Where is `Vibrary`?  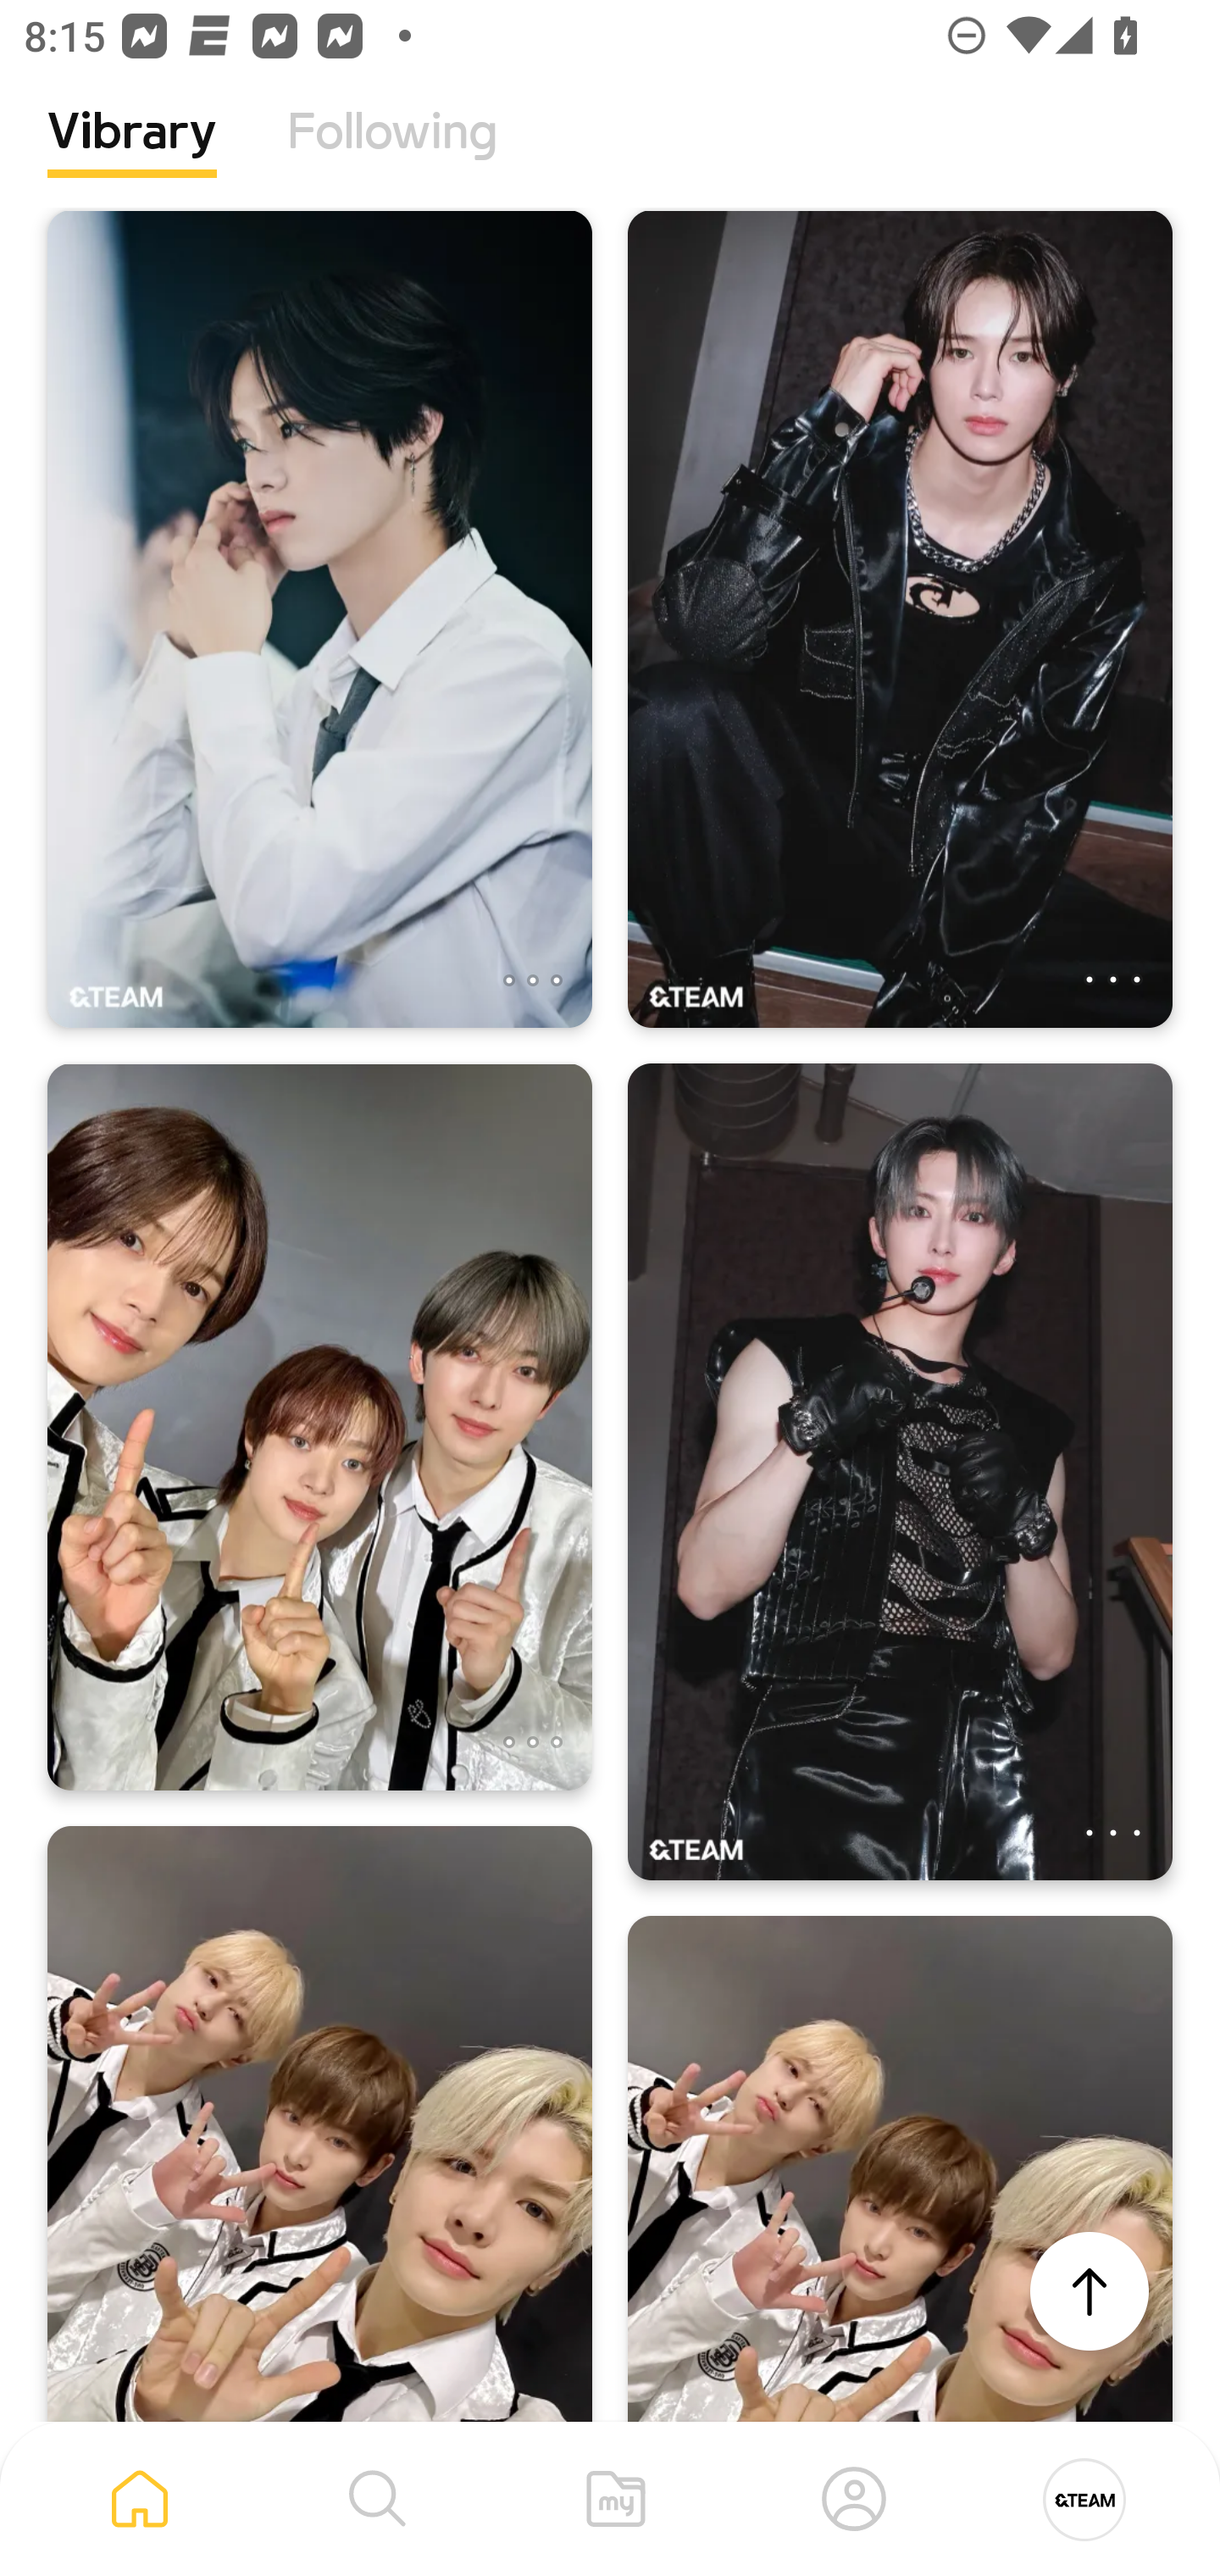 Vibrary is located at coordinates (132, 157).